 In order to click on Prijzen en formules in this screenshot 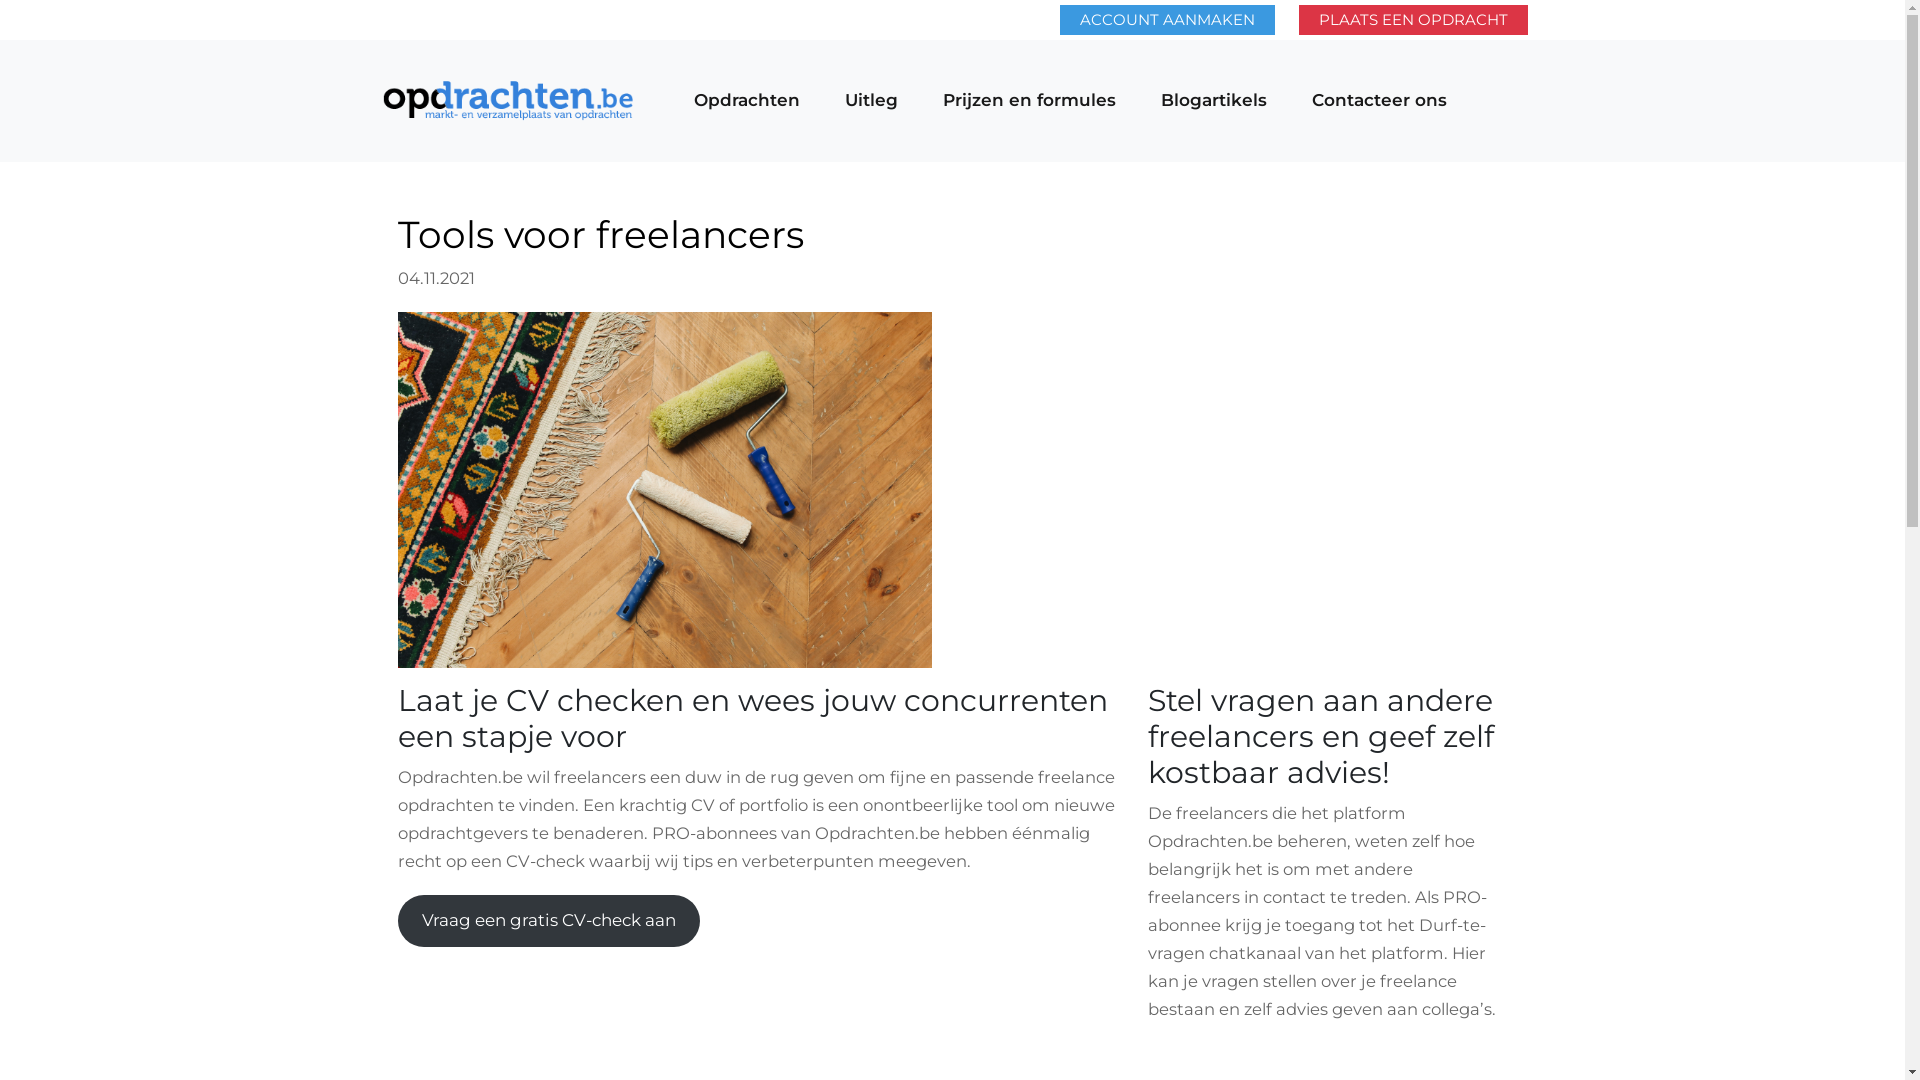, I will do `click(1029, 102)`.